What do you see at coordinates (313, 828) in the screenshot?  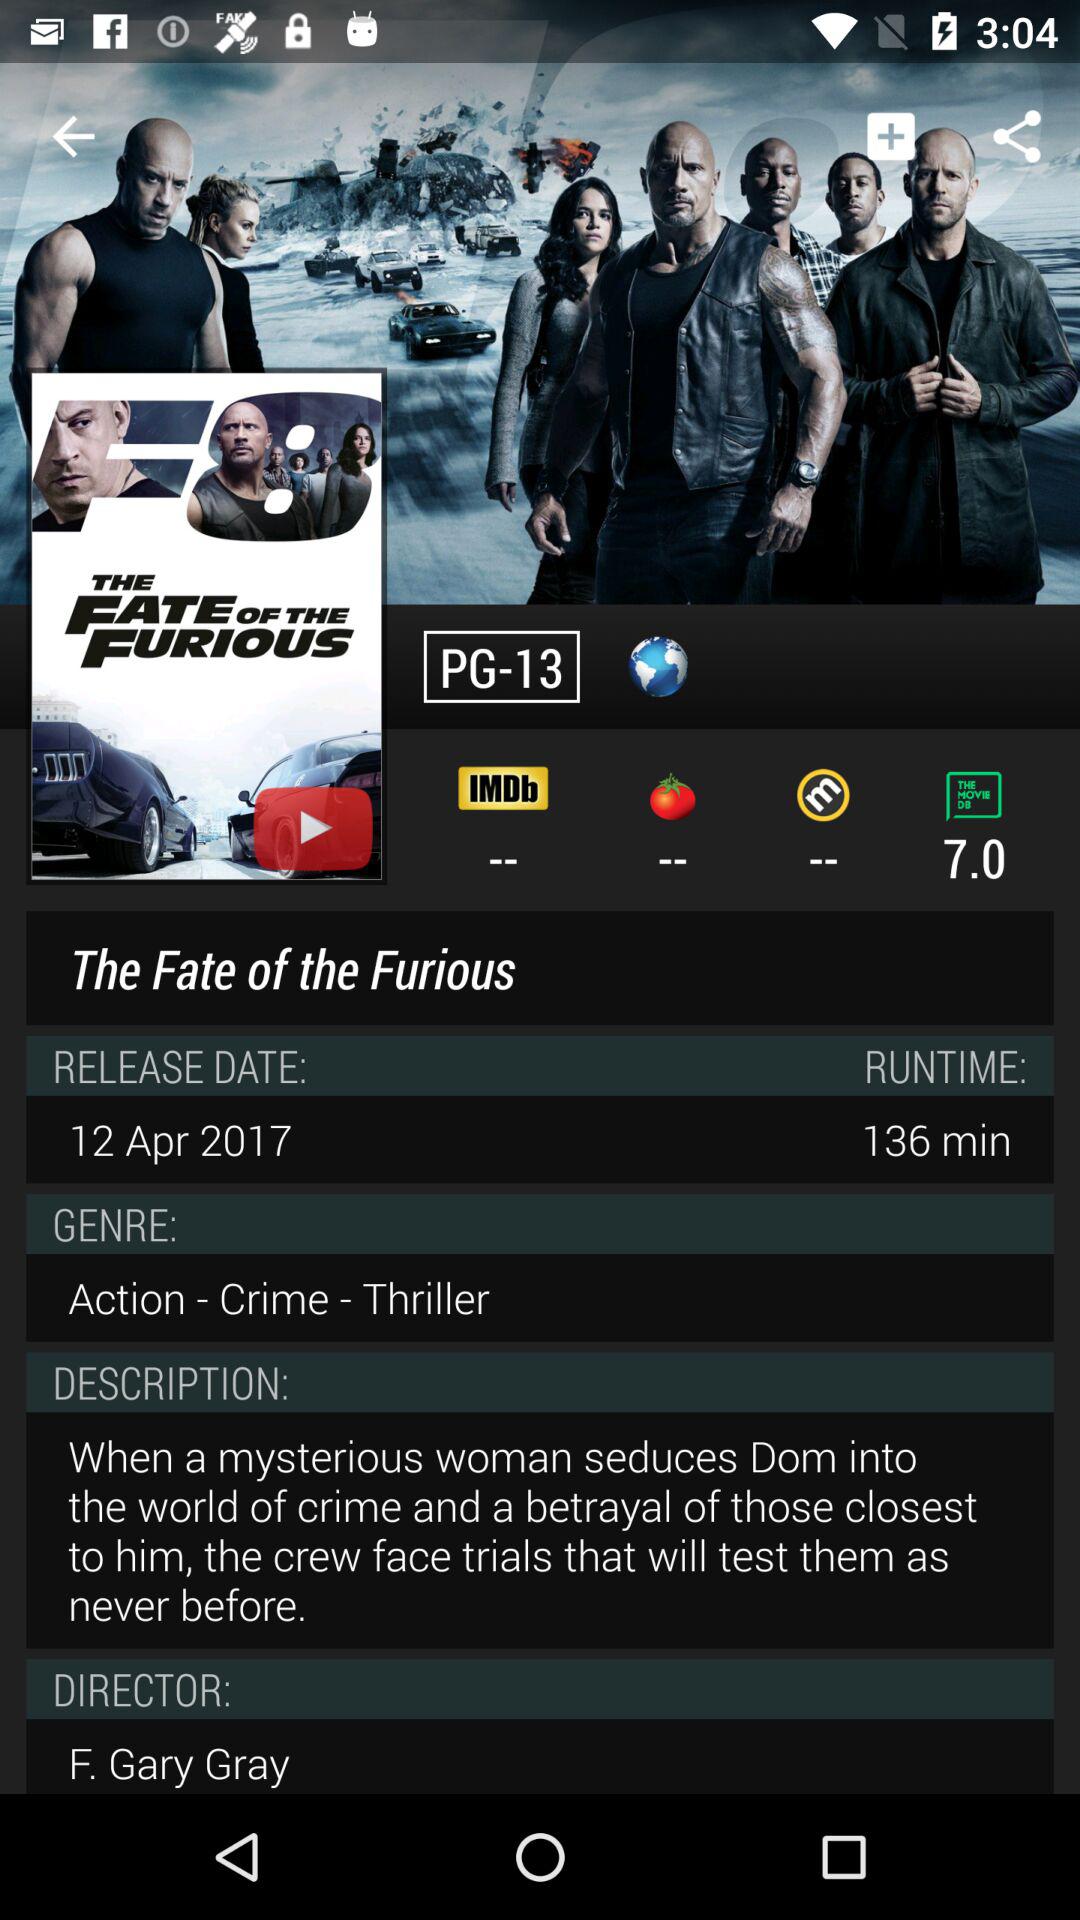 I see `view on youtube` at bounding box center [313, 828].